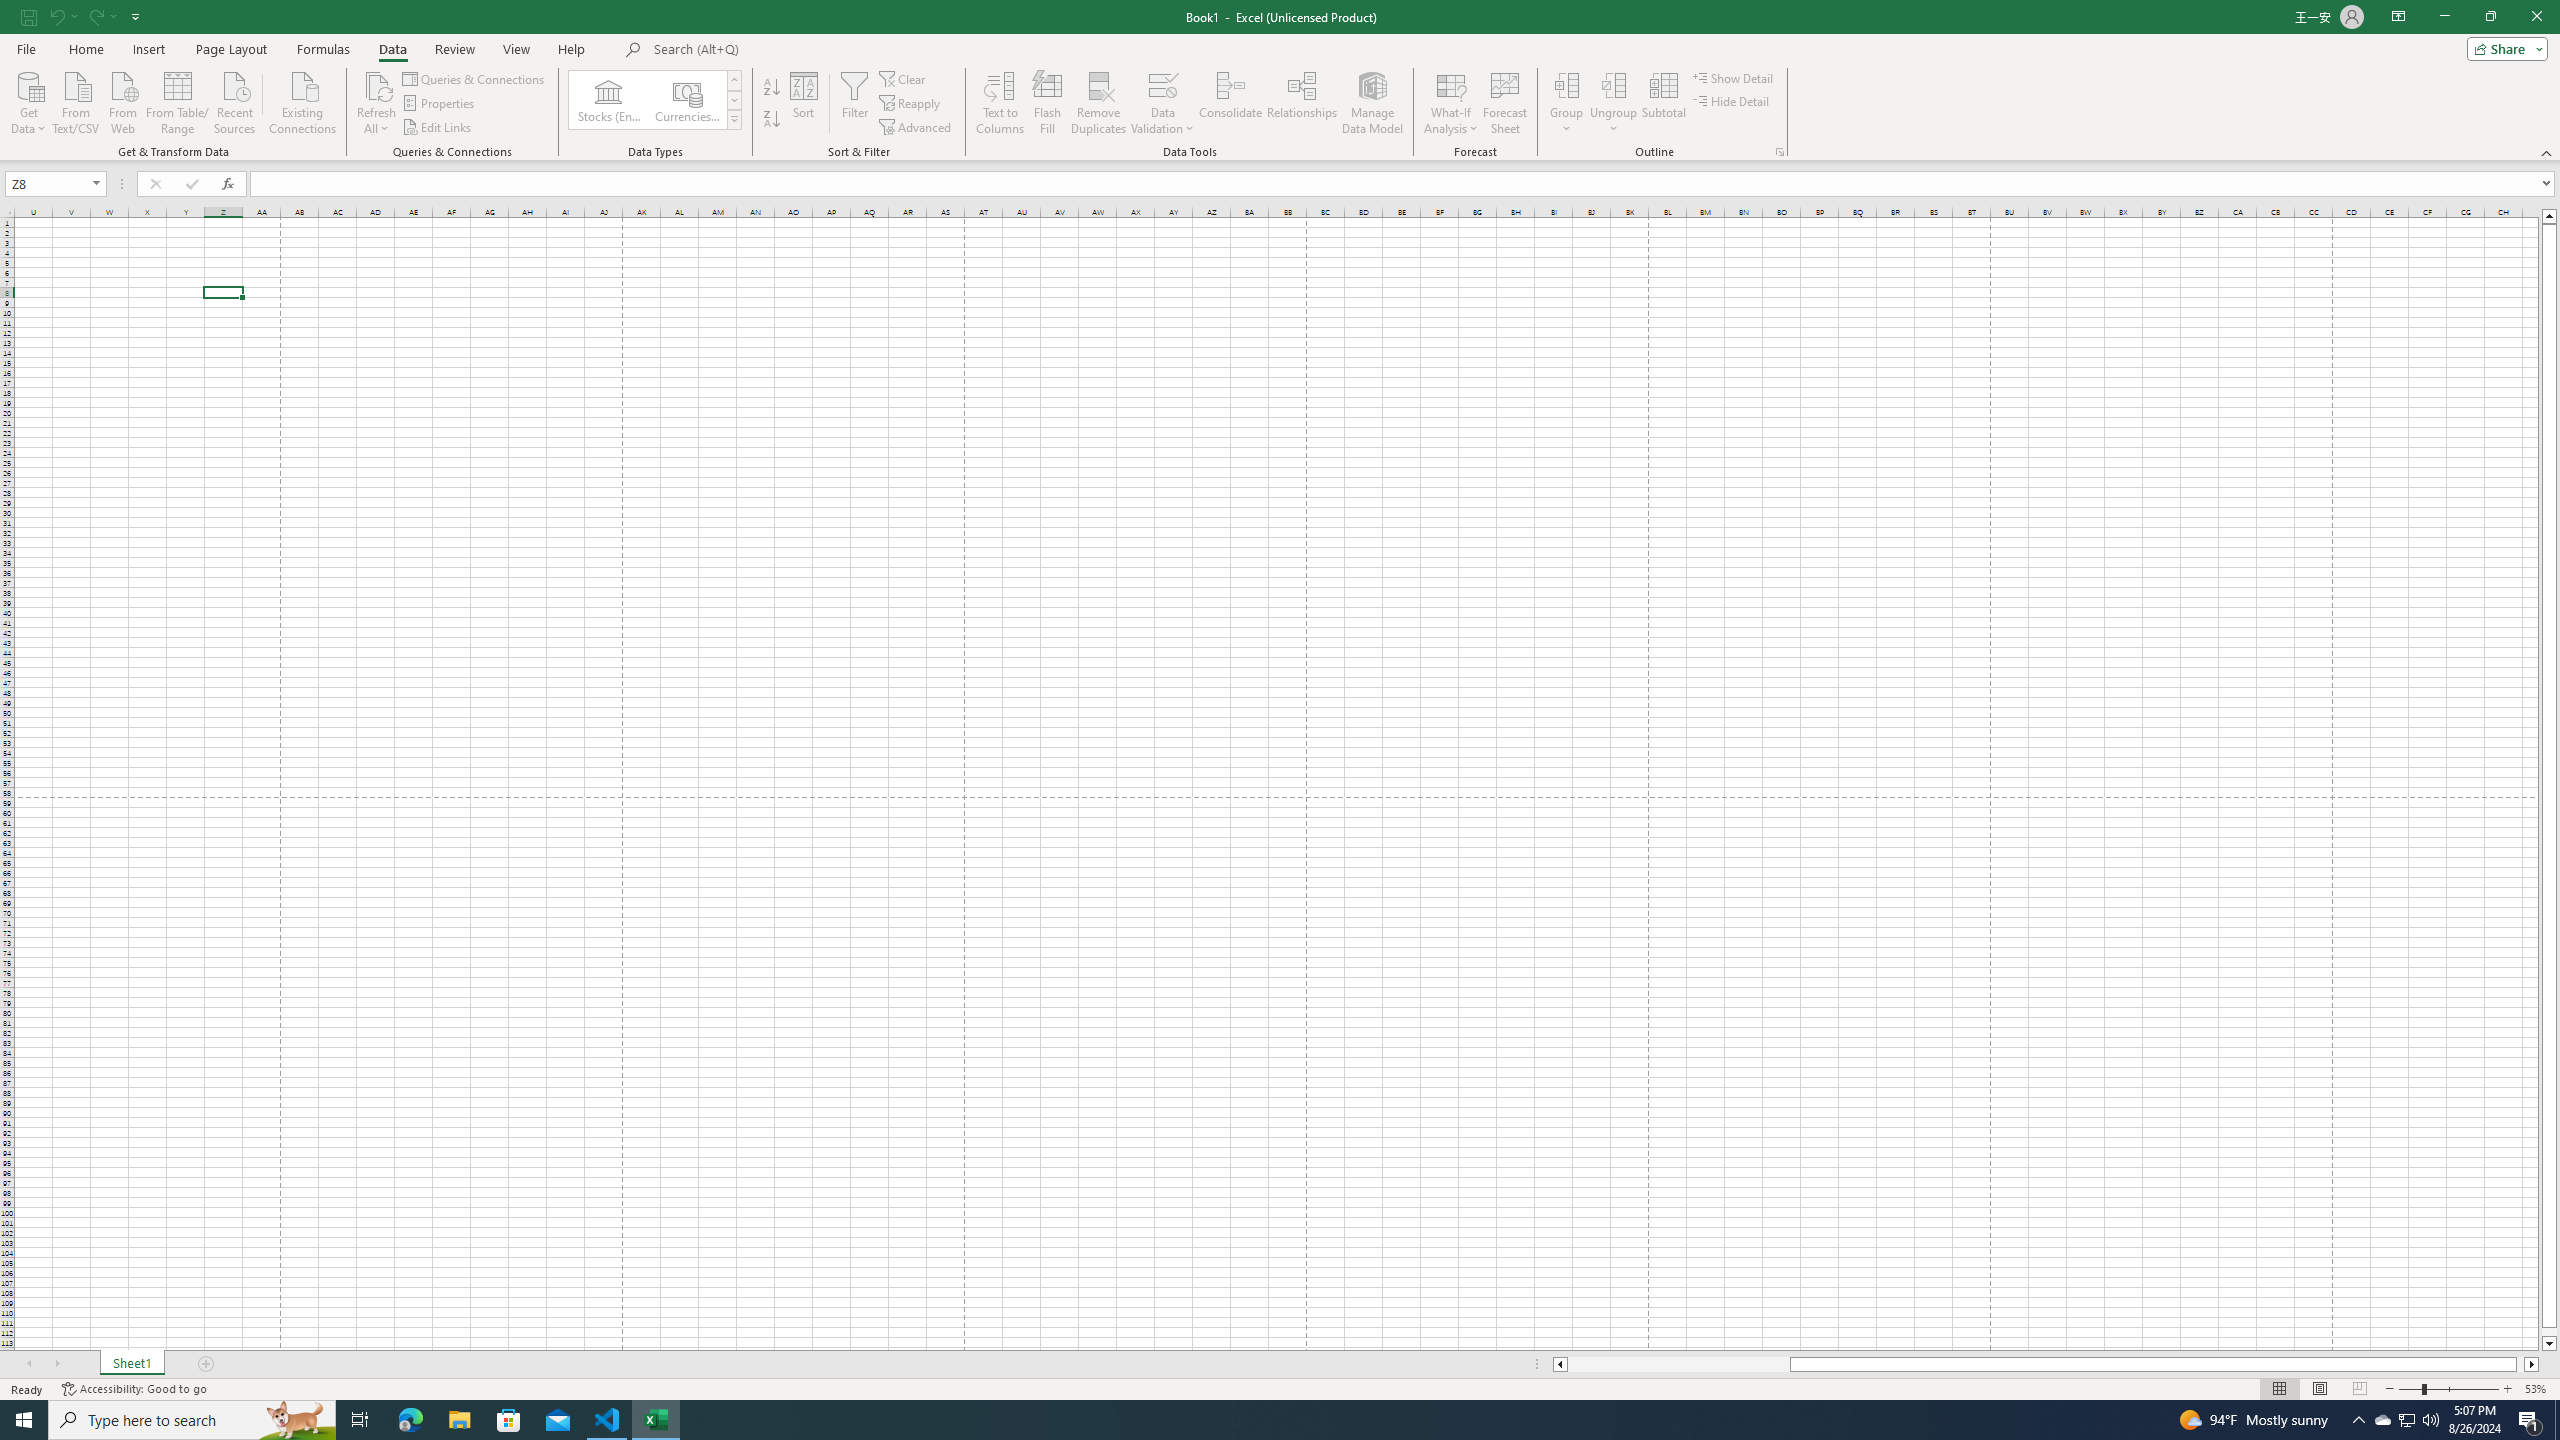  What do you see at coordinates (206, 1364) in the screenshot?
I see `Add Sheet` at bounding box center [206, 1364].